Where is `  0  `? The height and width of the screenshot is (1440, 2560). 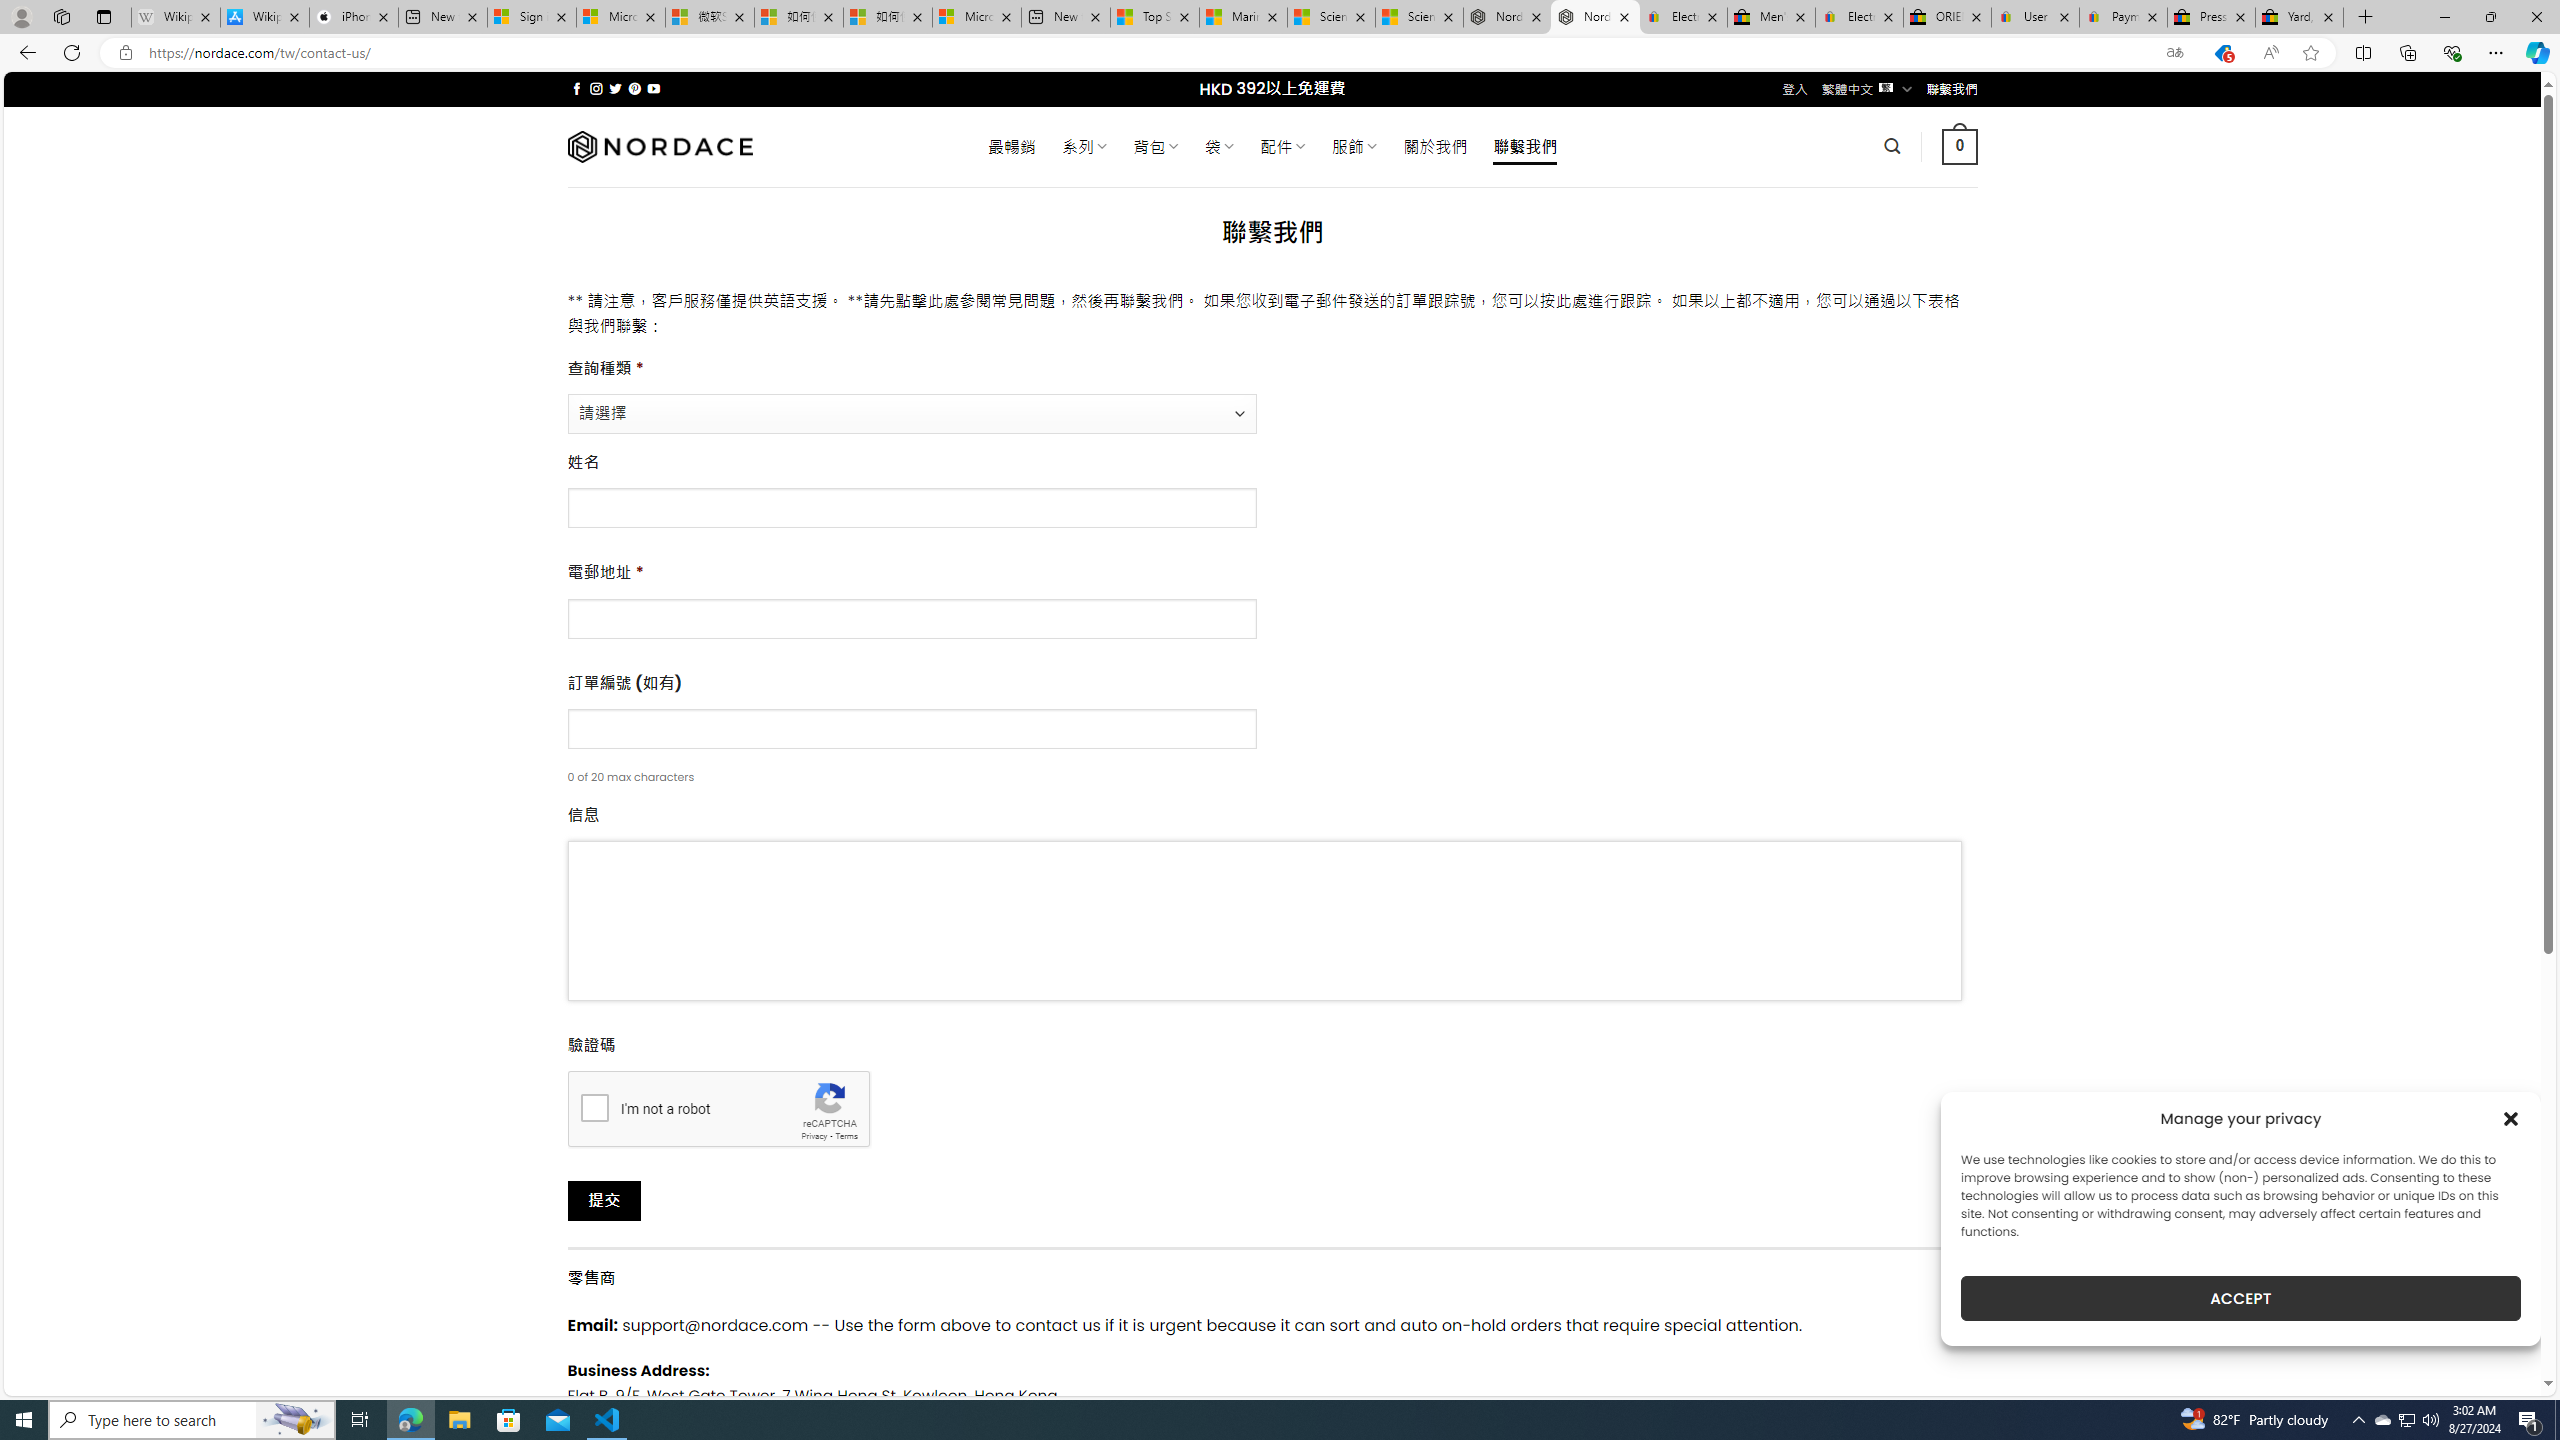   0   is located at coordinates (1960, 146).